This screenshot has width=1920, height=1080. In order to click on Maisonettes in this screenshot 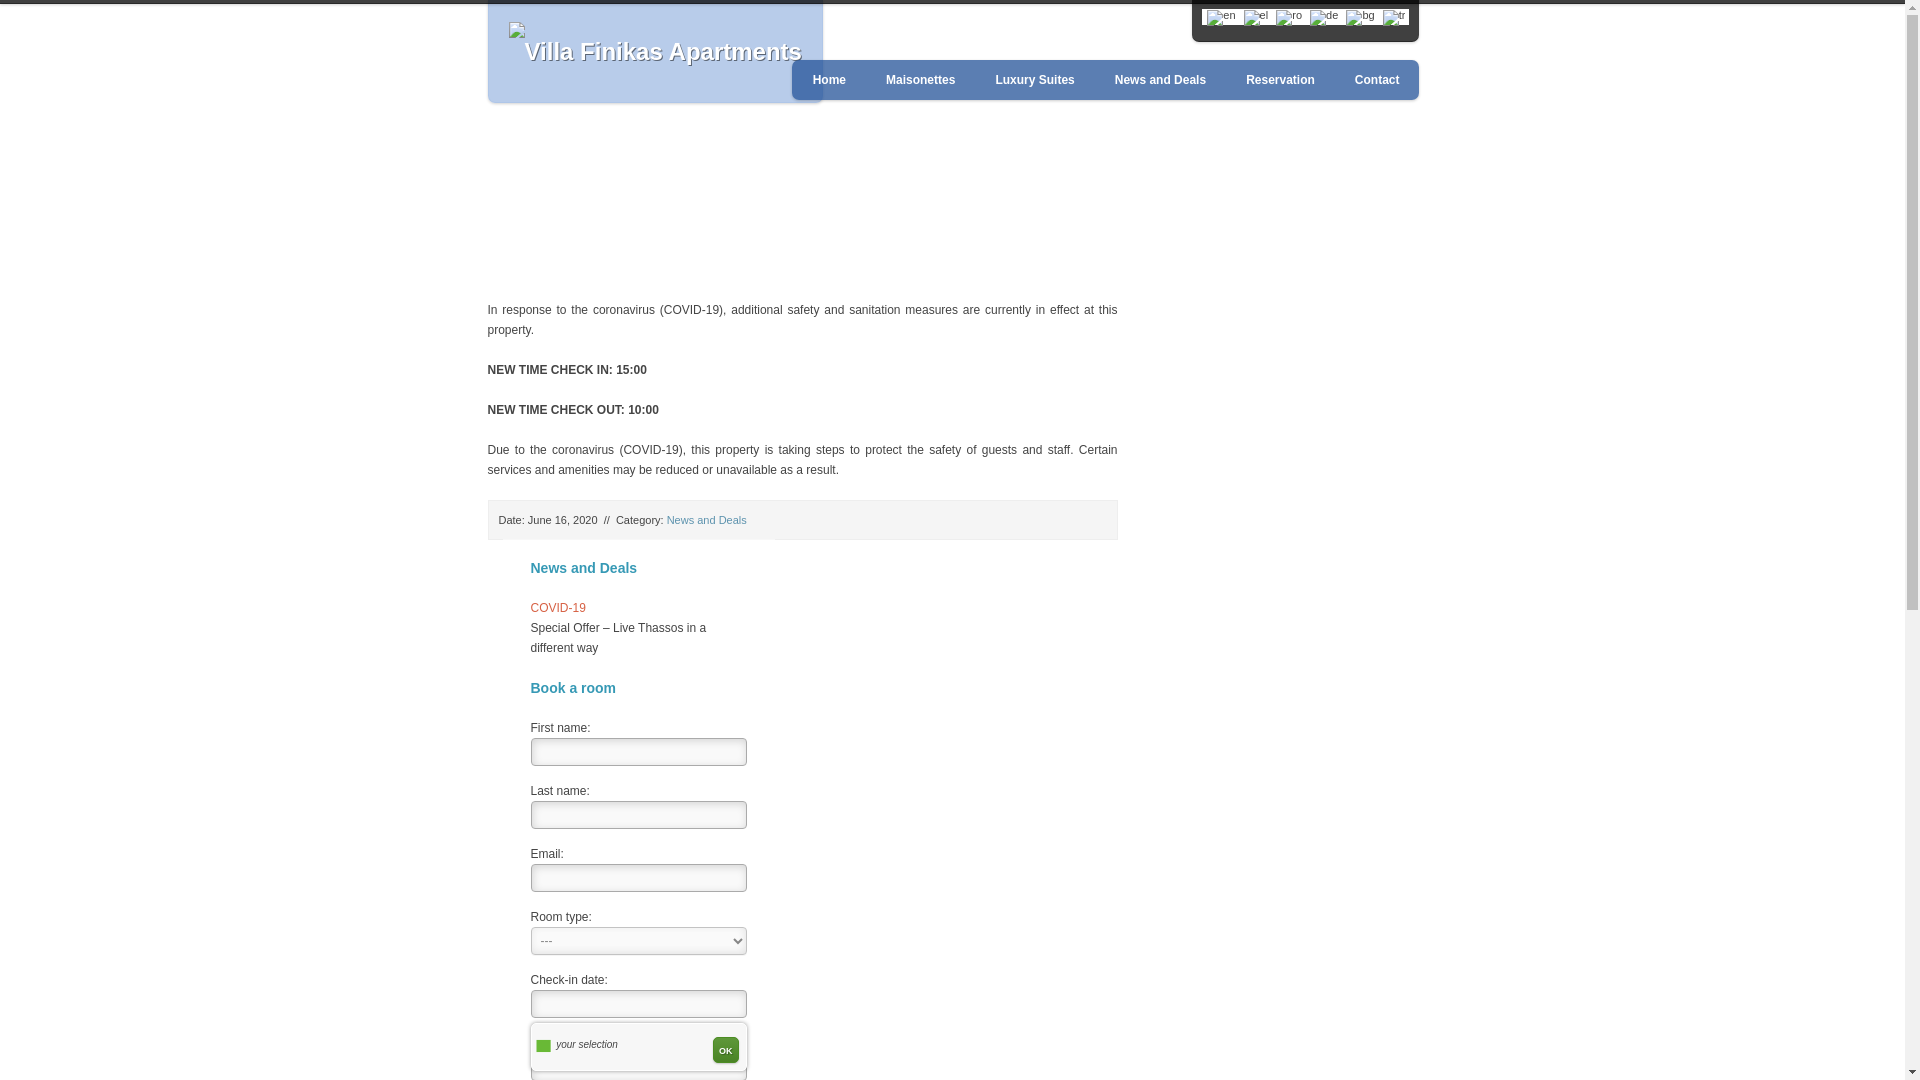, I will do `click(919, 80)`.